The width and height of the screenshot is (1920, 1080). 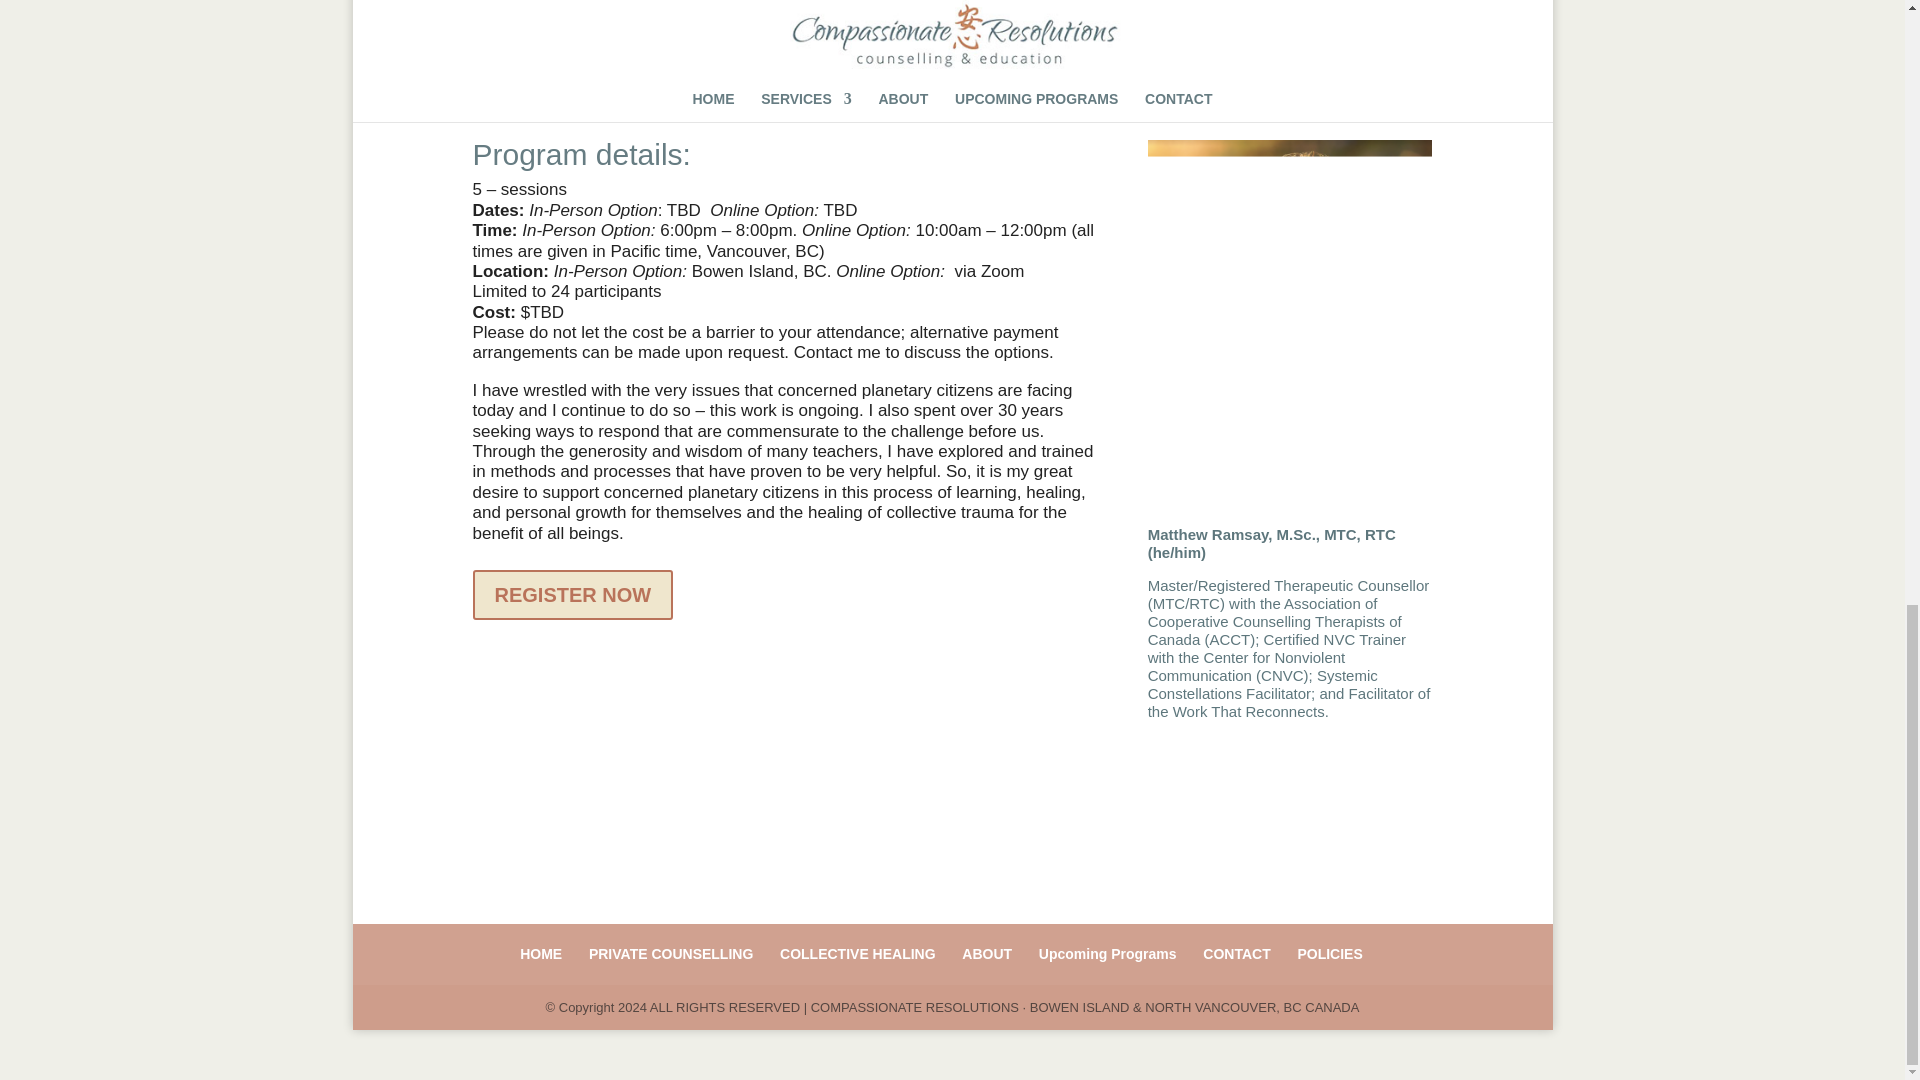 What do you see at coordinates (572, 594) in the screenshot?
I see `REGISTER NOW` at bounding box center [572, 594].